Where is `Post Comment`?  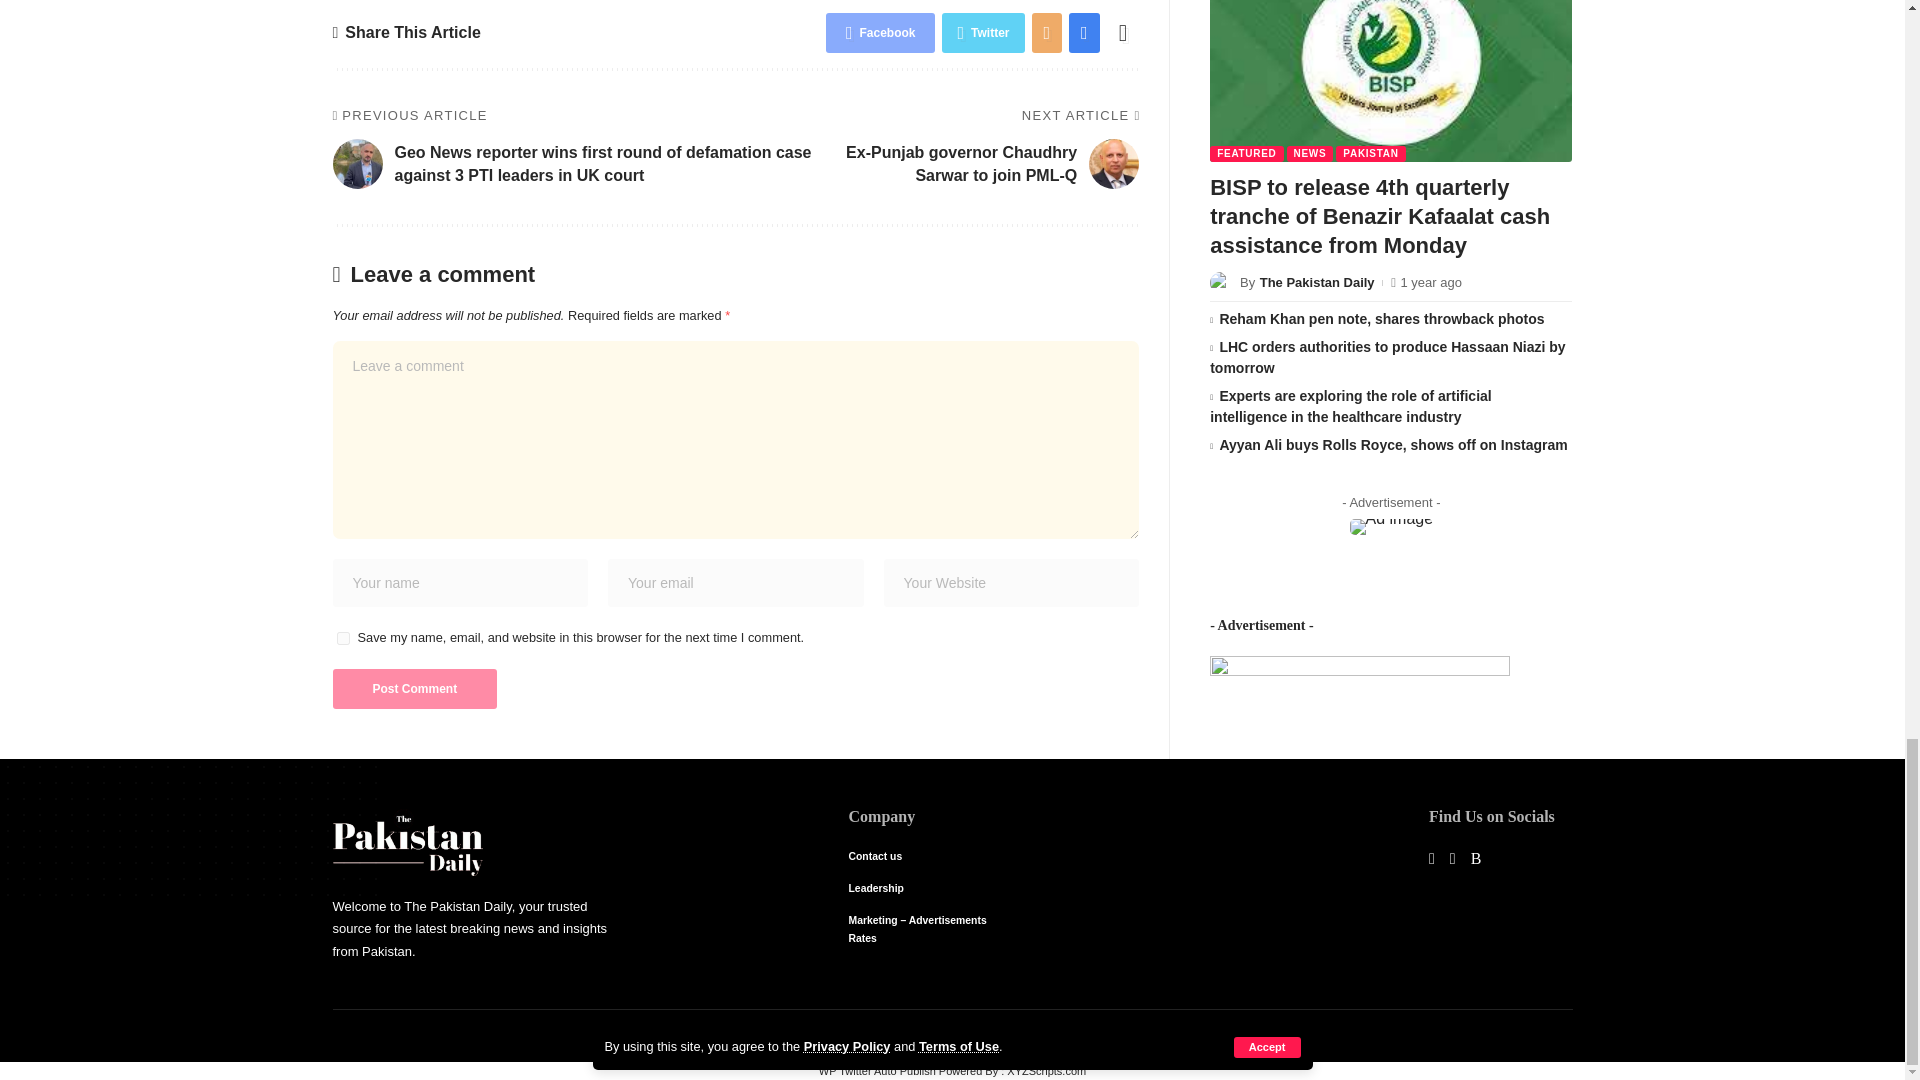 Post Comment is located at coordinates (414, 688).